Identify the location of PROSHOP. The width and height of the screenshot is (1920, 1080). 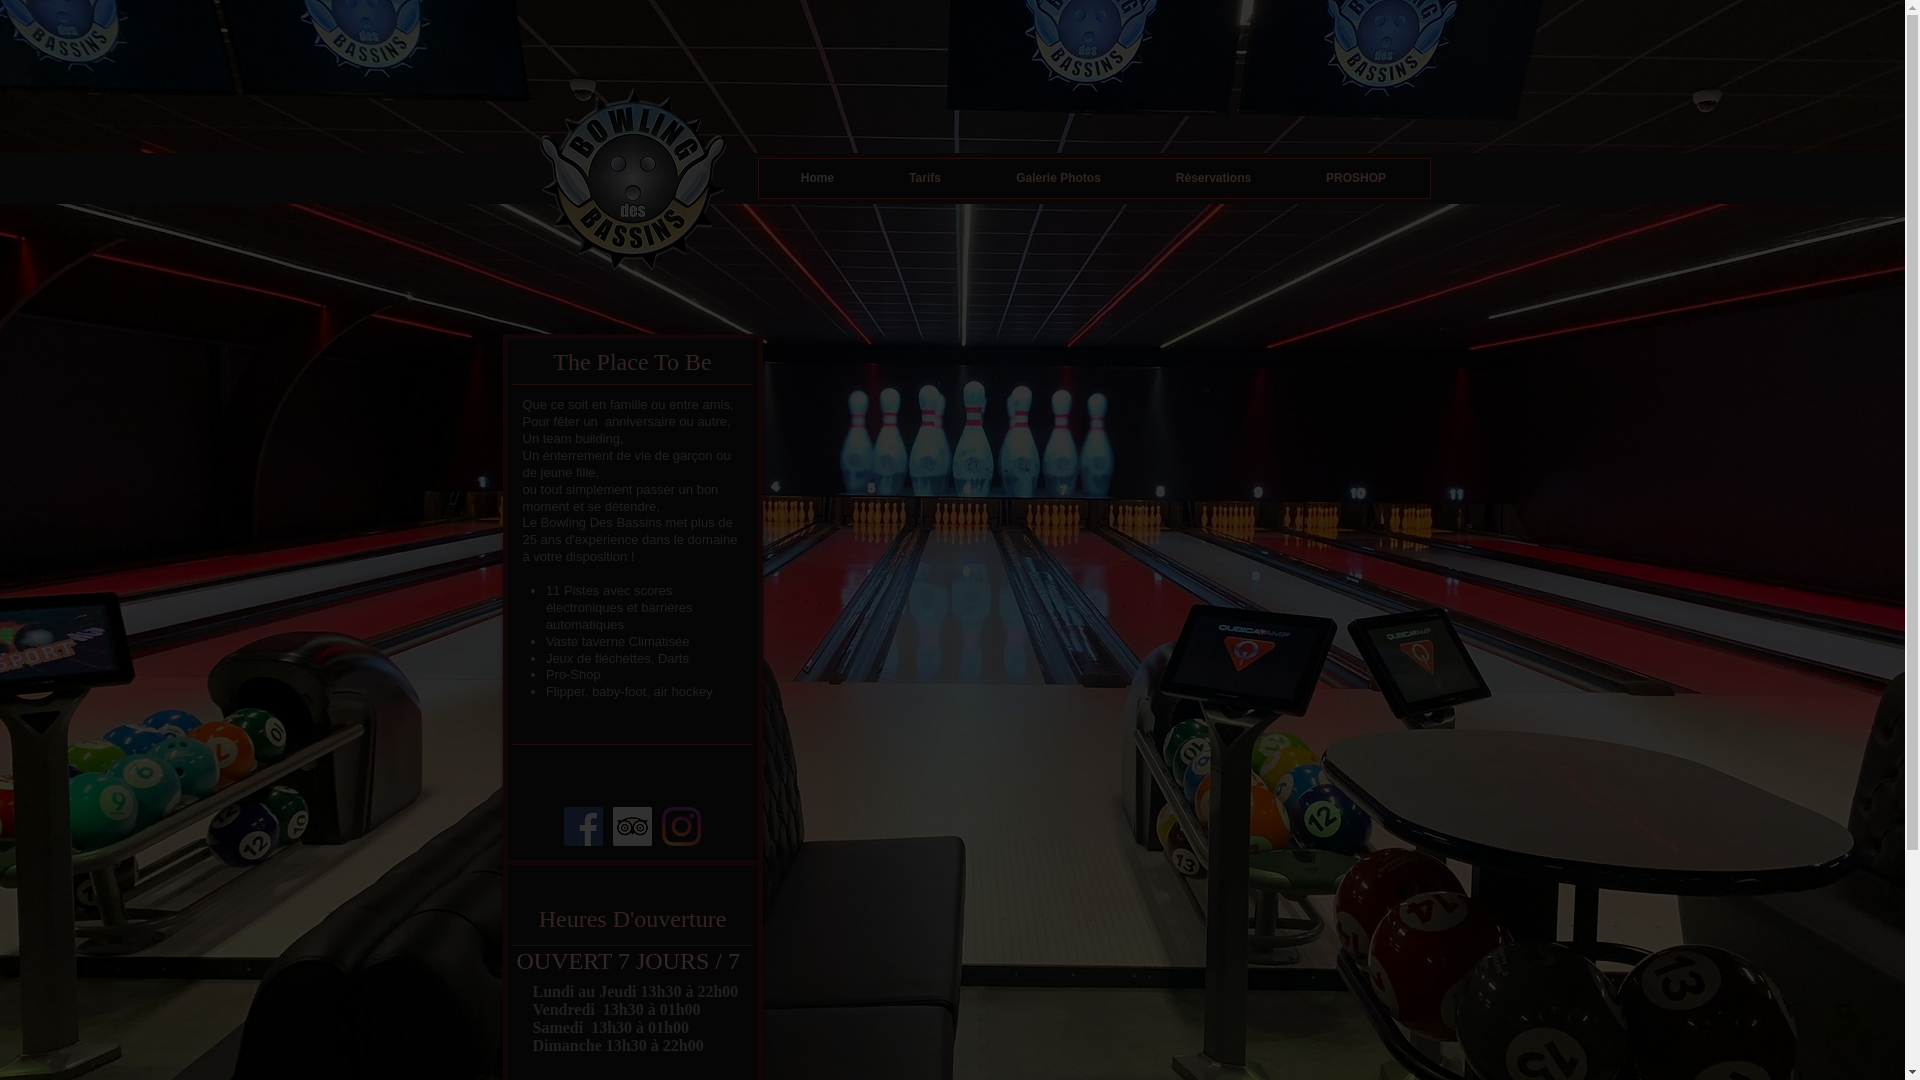
(1356, 178).